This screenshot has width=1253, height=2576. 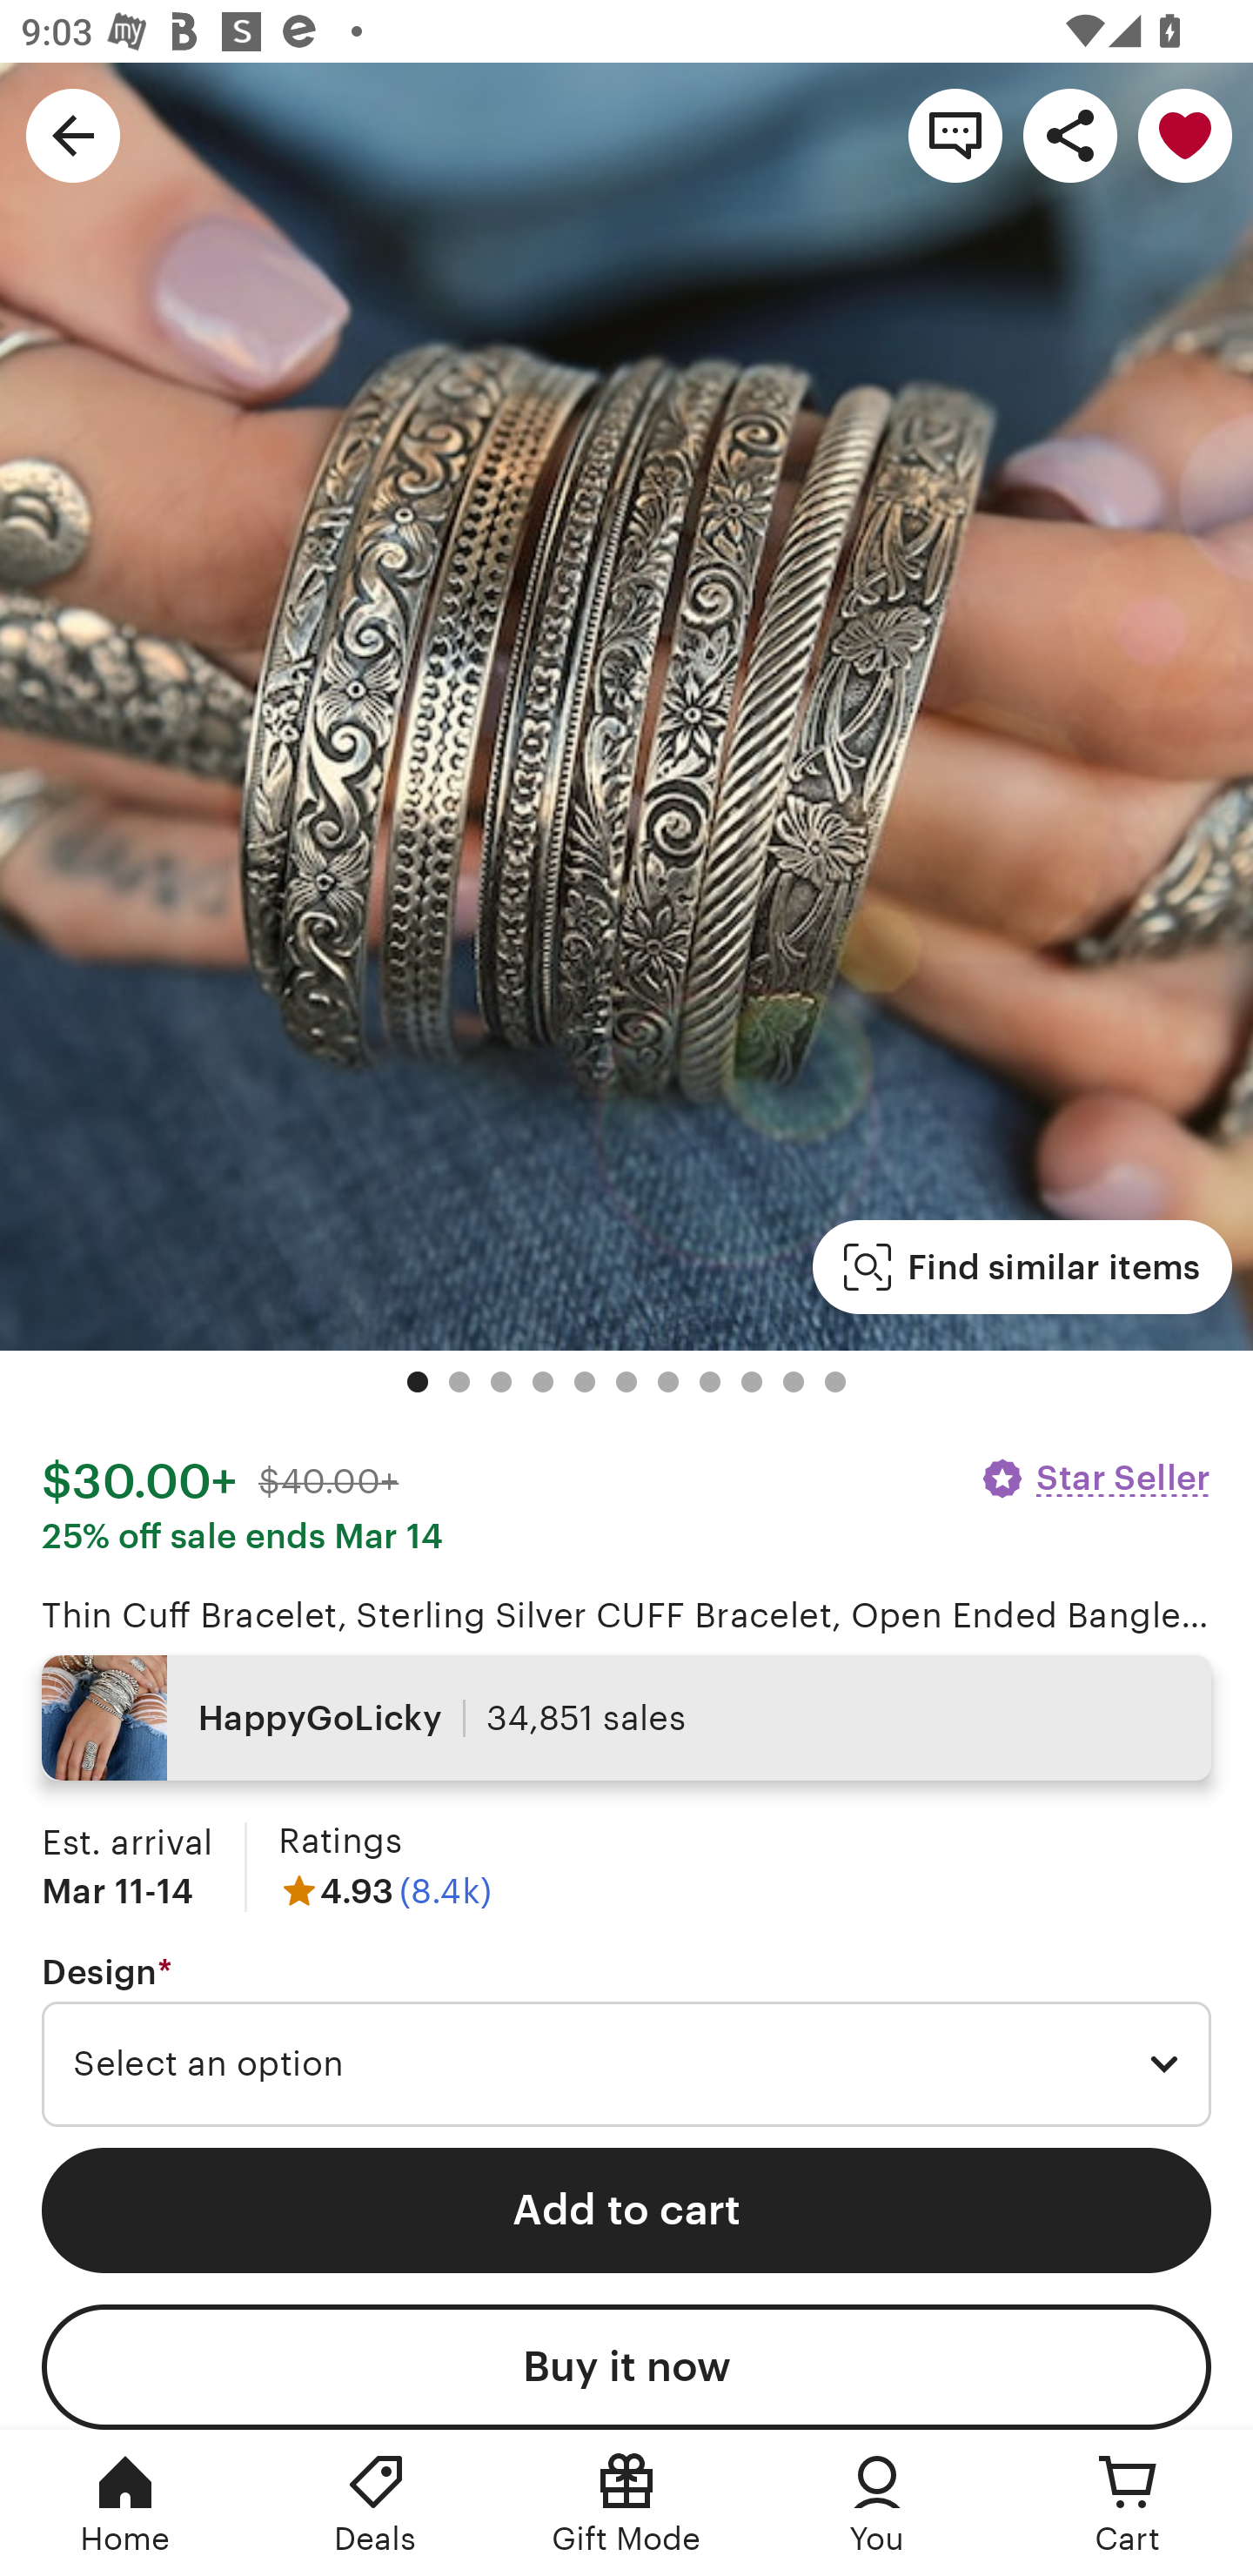 I want to click on Cart, so click(x=1128, y=2503).